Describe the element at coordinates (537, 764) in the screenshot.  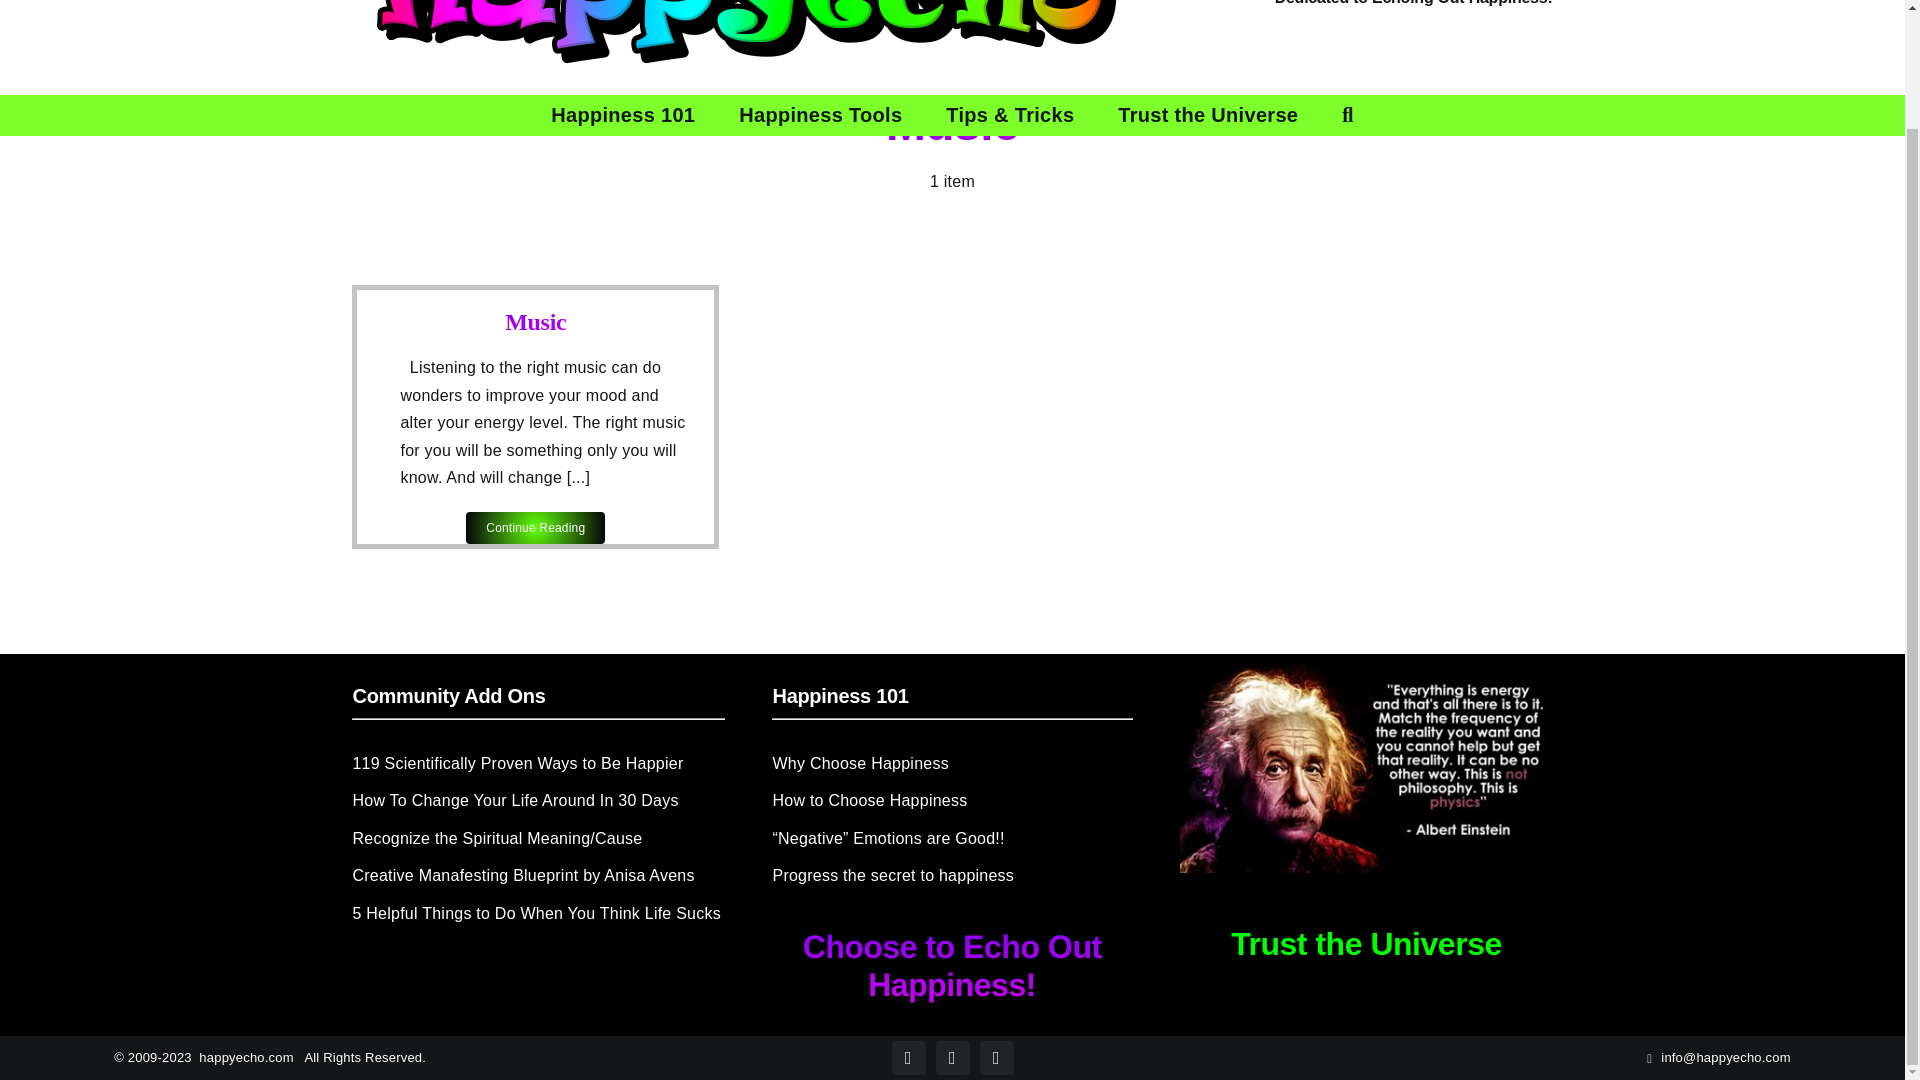
I see `119 Scientifically Proven Ways to Be Happier` at that location.